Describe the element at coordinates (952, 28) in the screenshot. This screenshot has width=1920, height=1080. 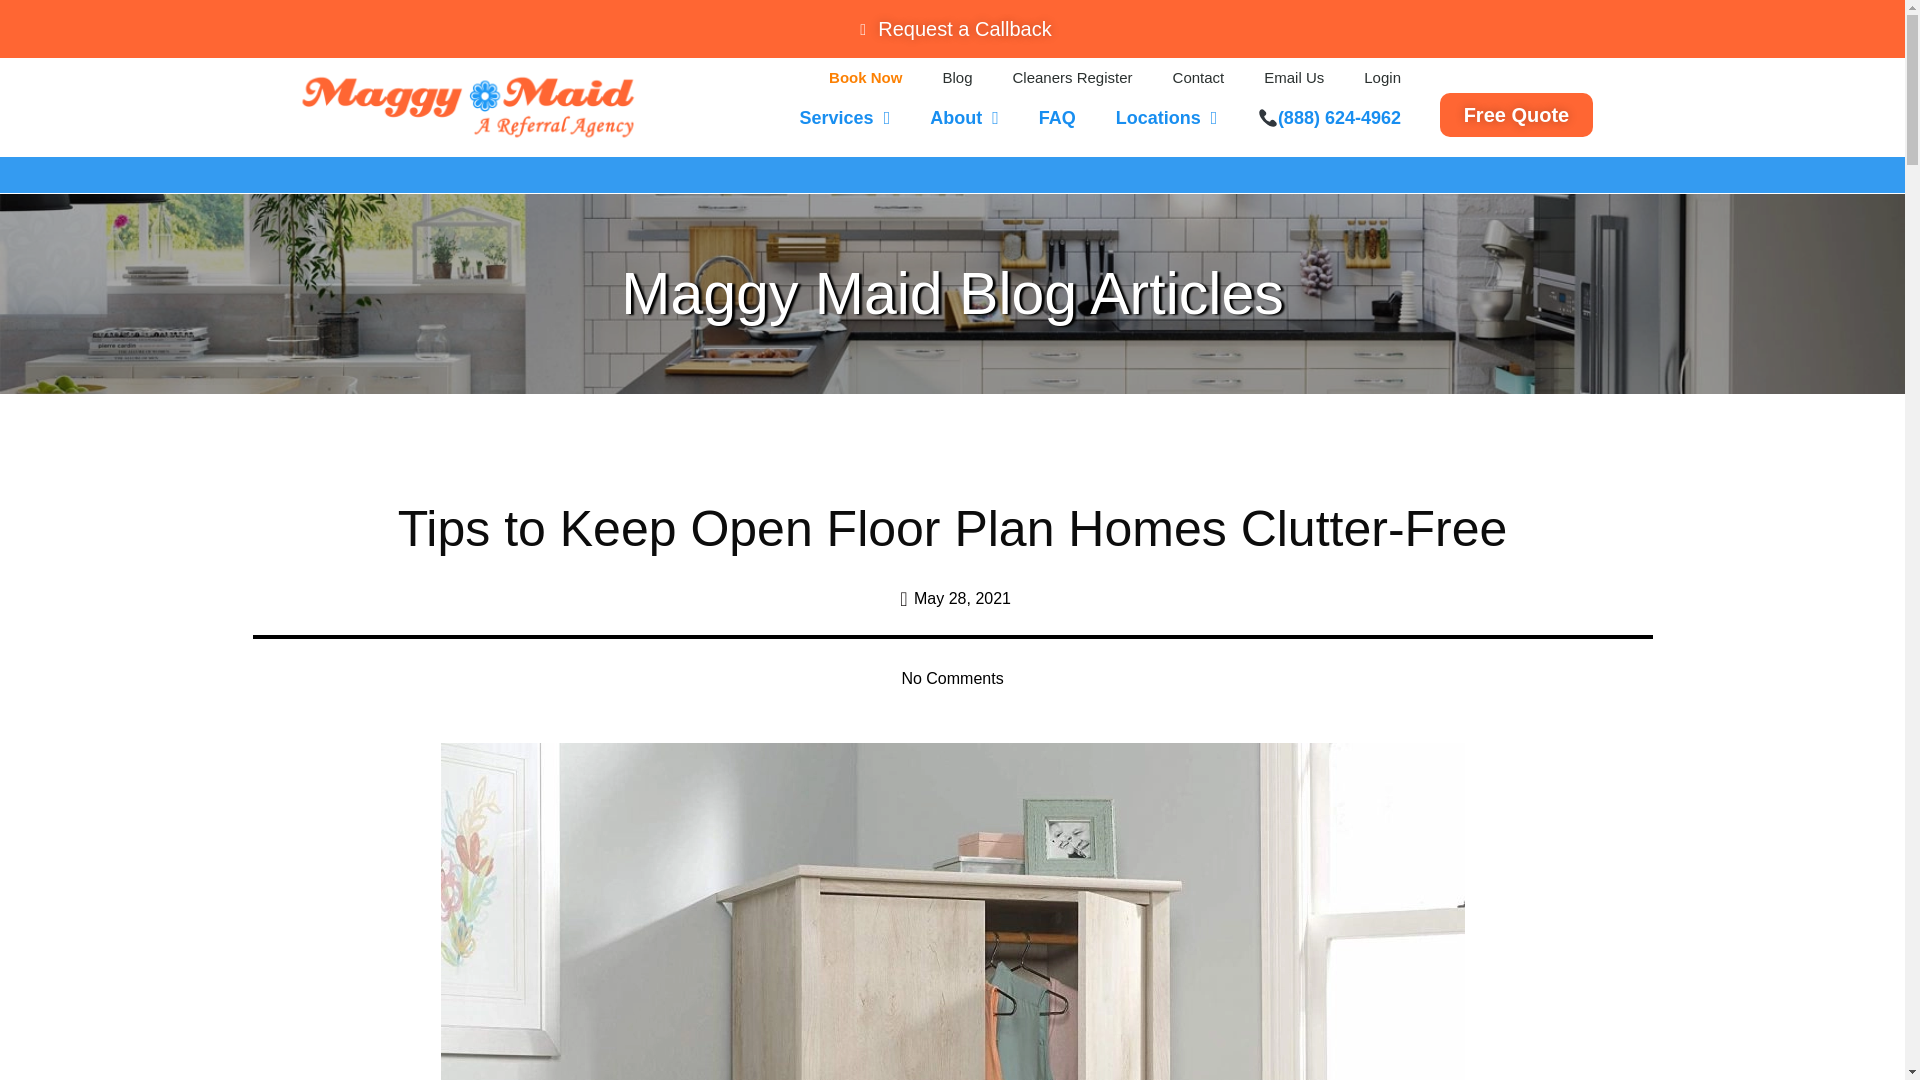
I see `Request a Callback` at that location.